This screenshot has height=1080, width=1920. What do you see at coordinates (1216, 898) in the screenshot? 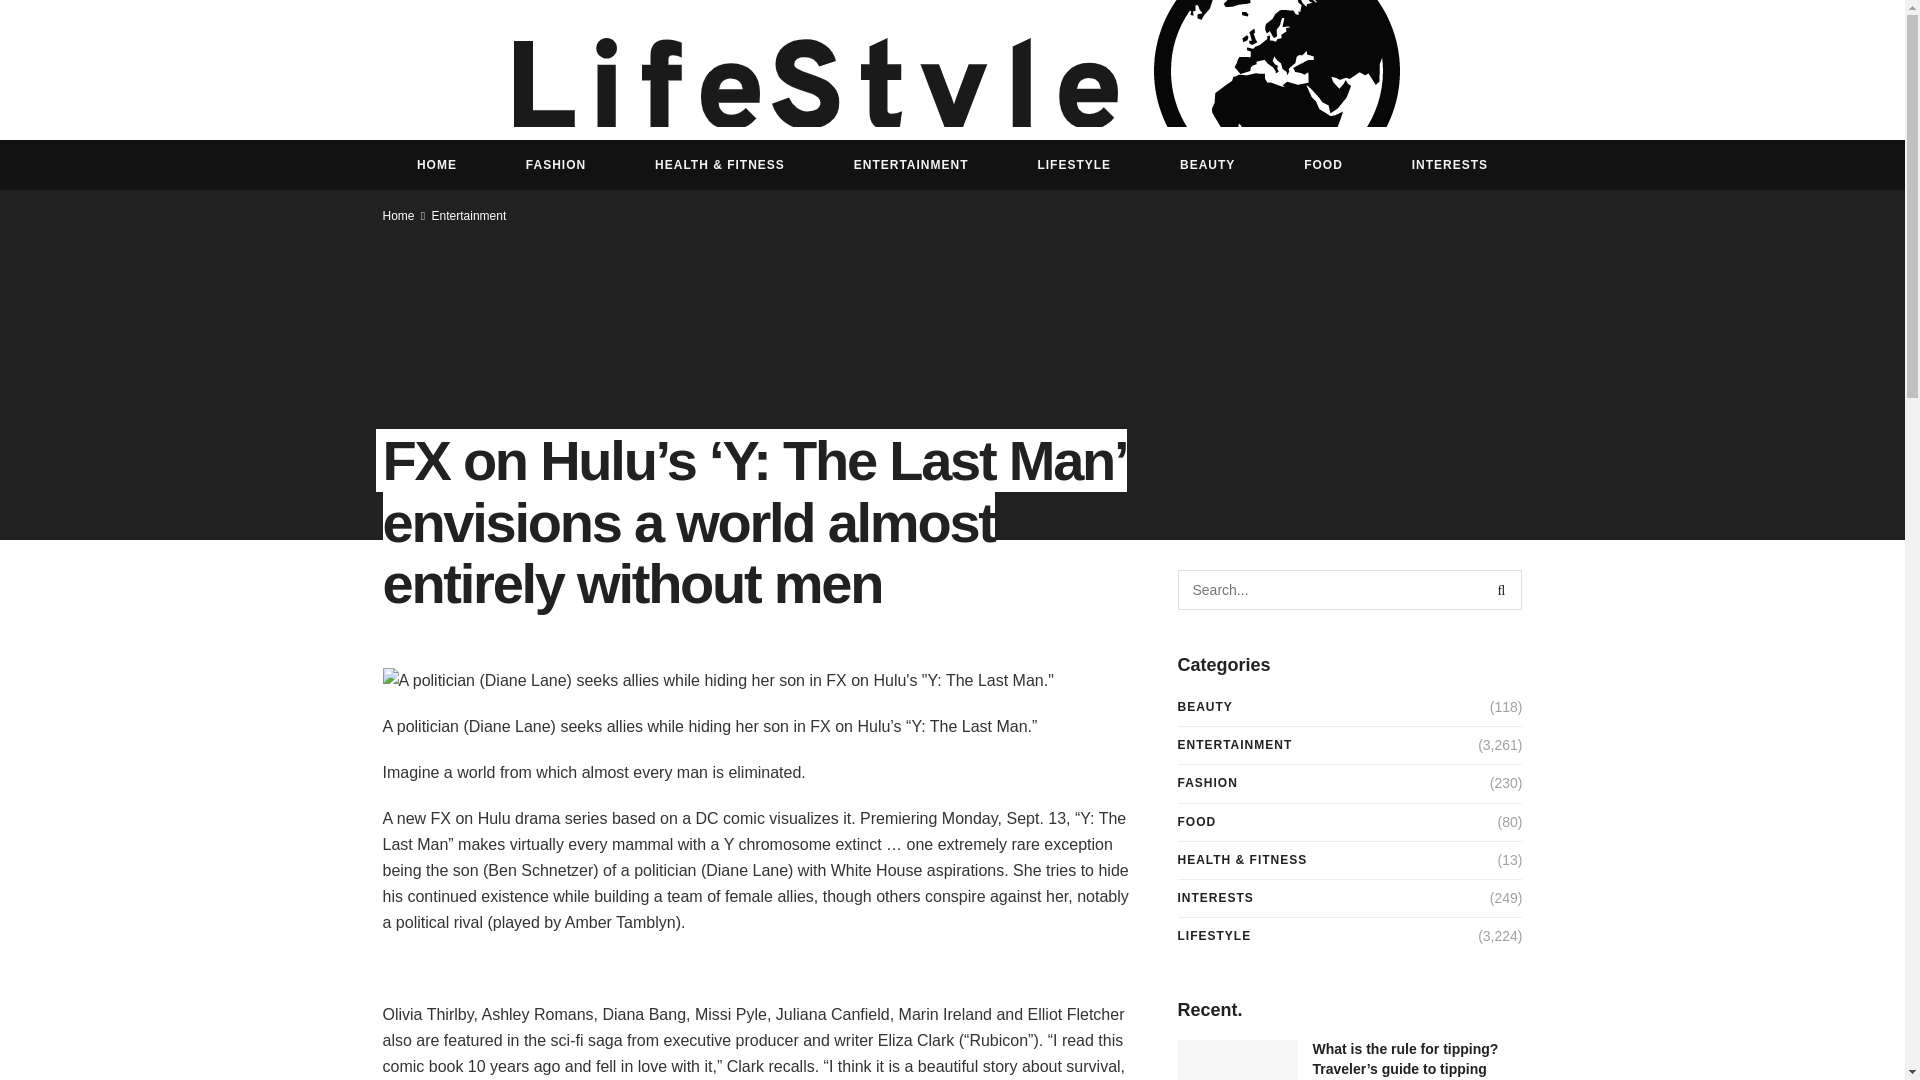
I see `INTERESTS` at bounding box center [1216, 898].